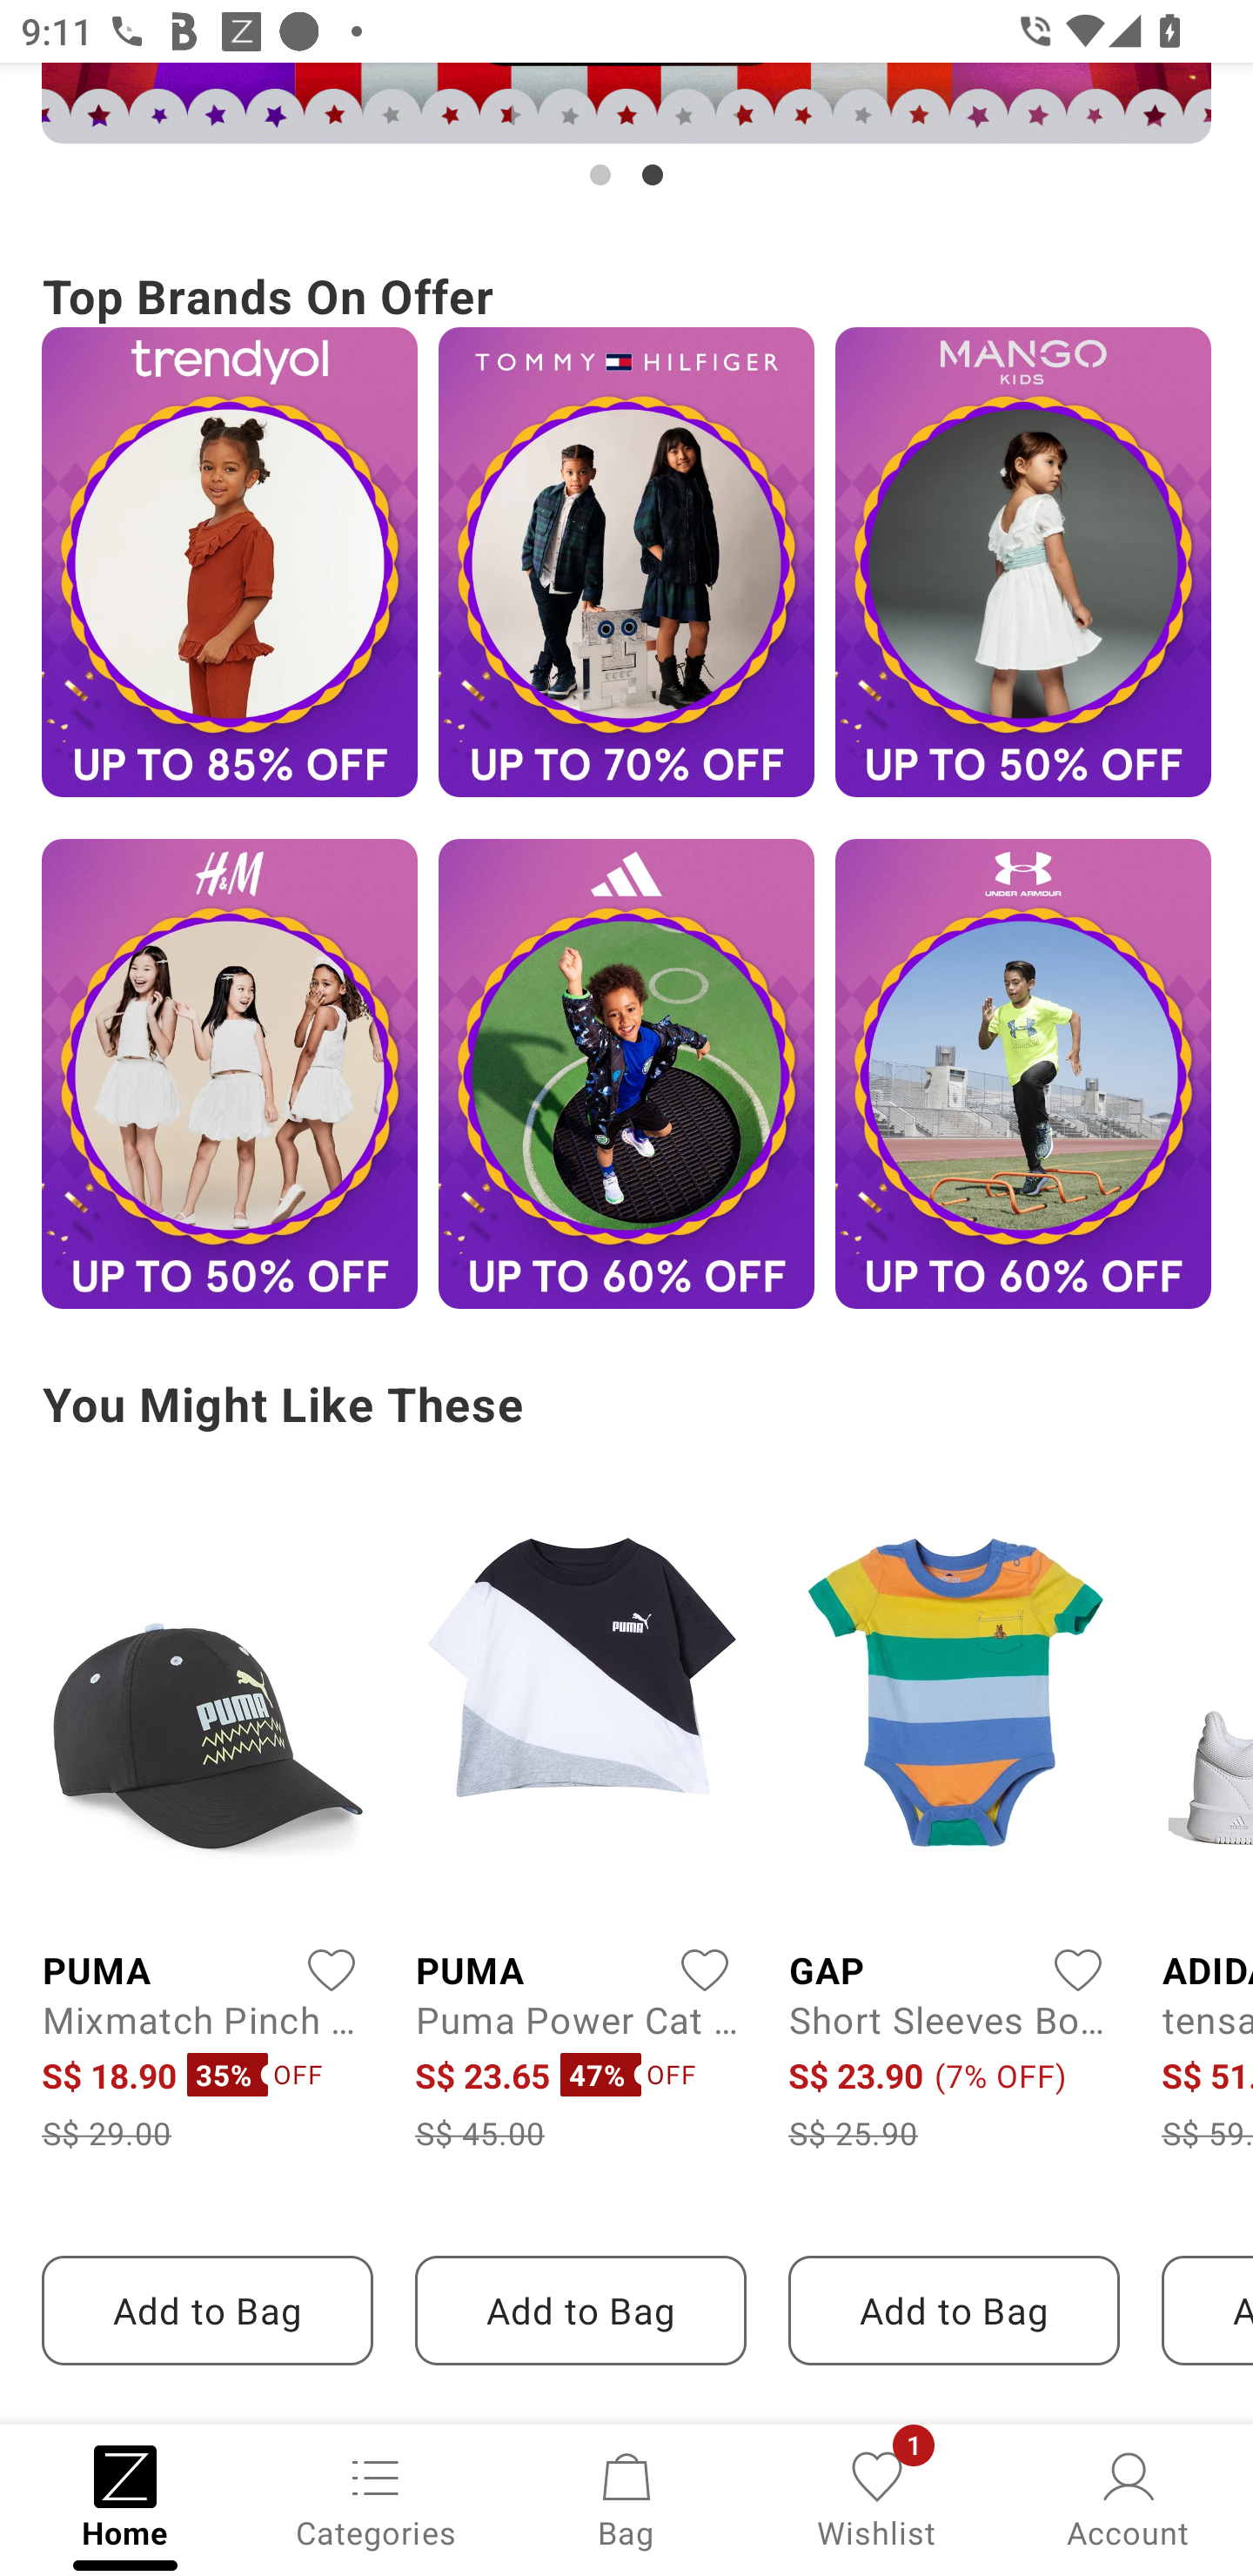 This screenshot has height=2576, width=1253. I want to click on Campaign banner, so click(229, 560).